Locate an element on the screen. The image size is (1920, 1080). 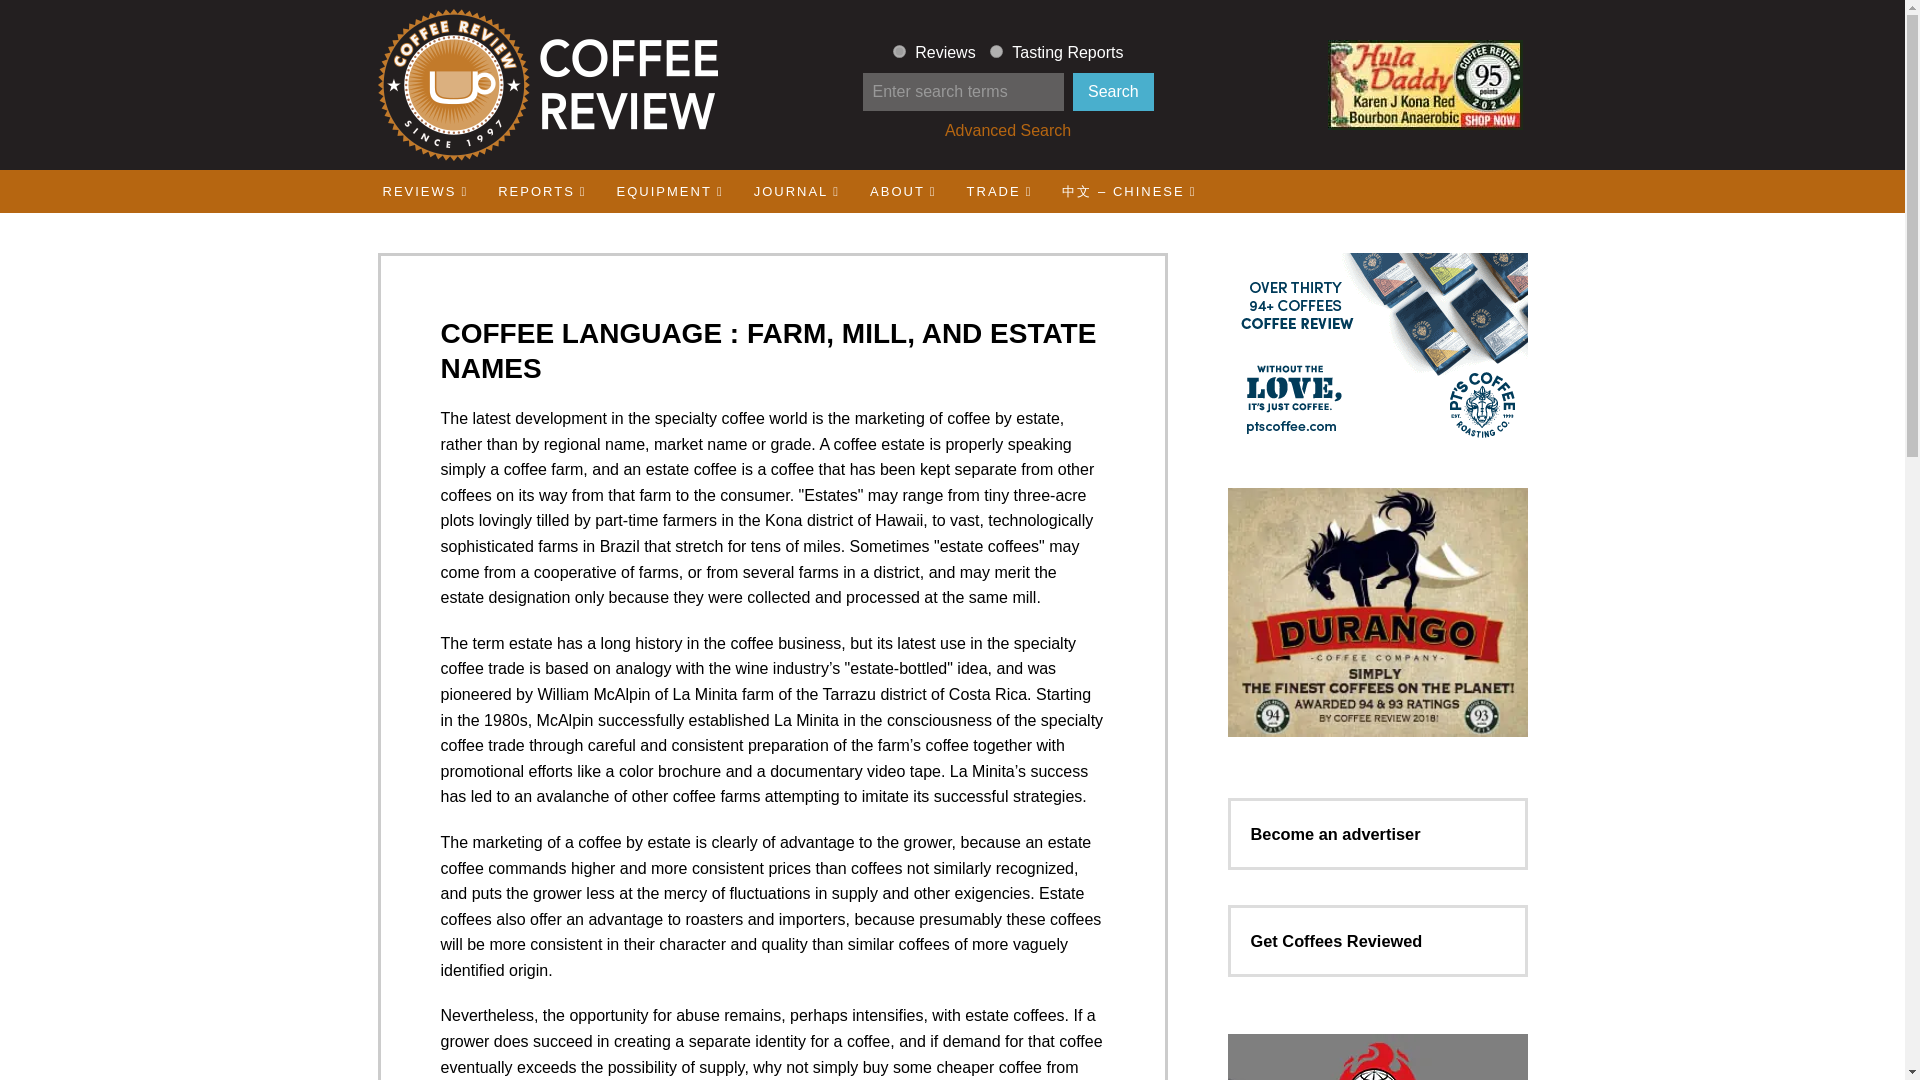
Search is located at coordinates (1113, 92).